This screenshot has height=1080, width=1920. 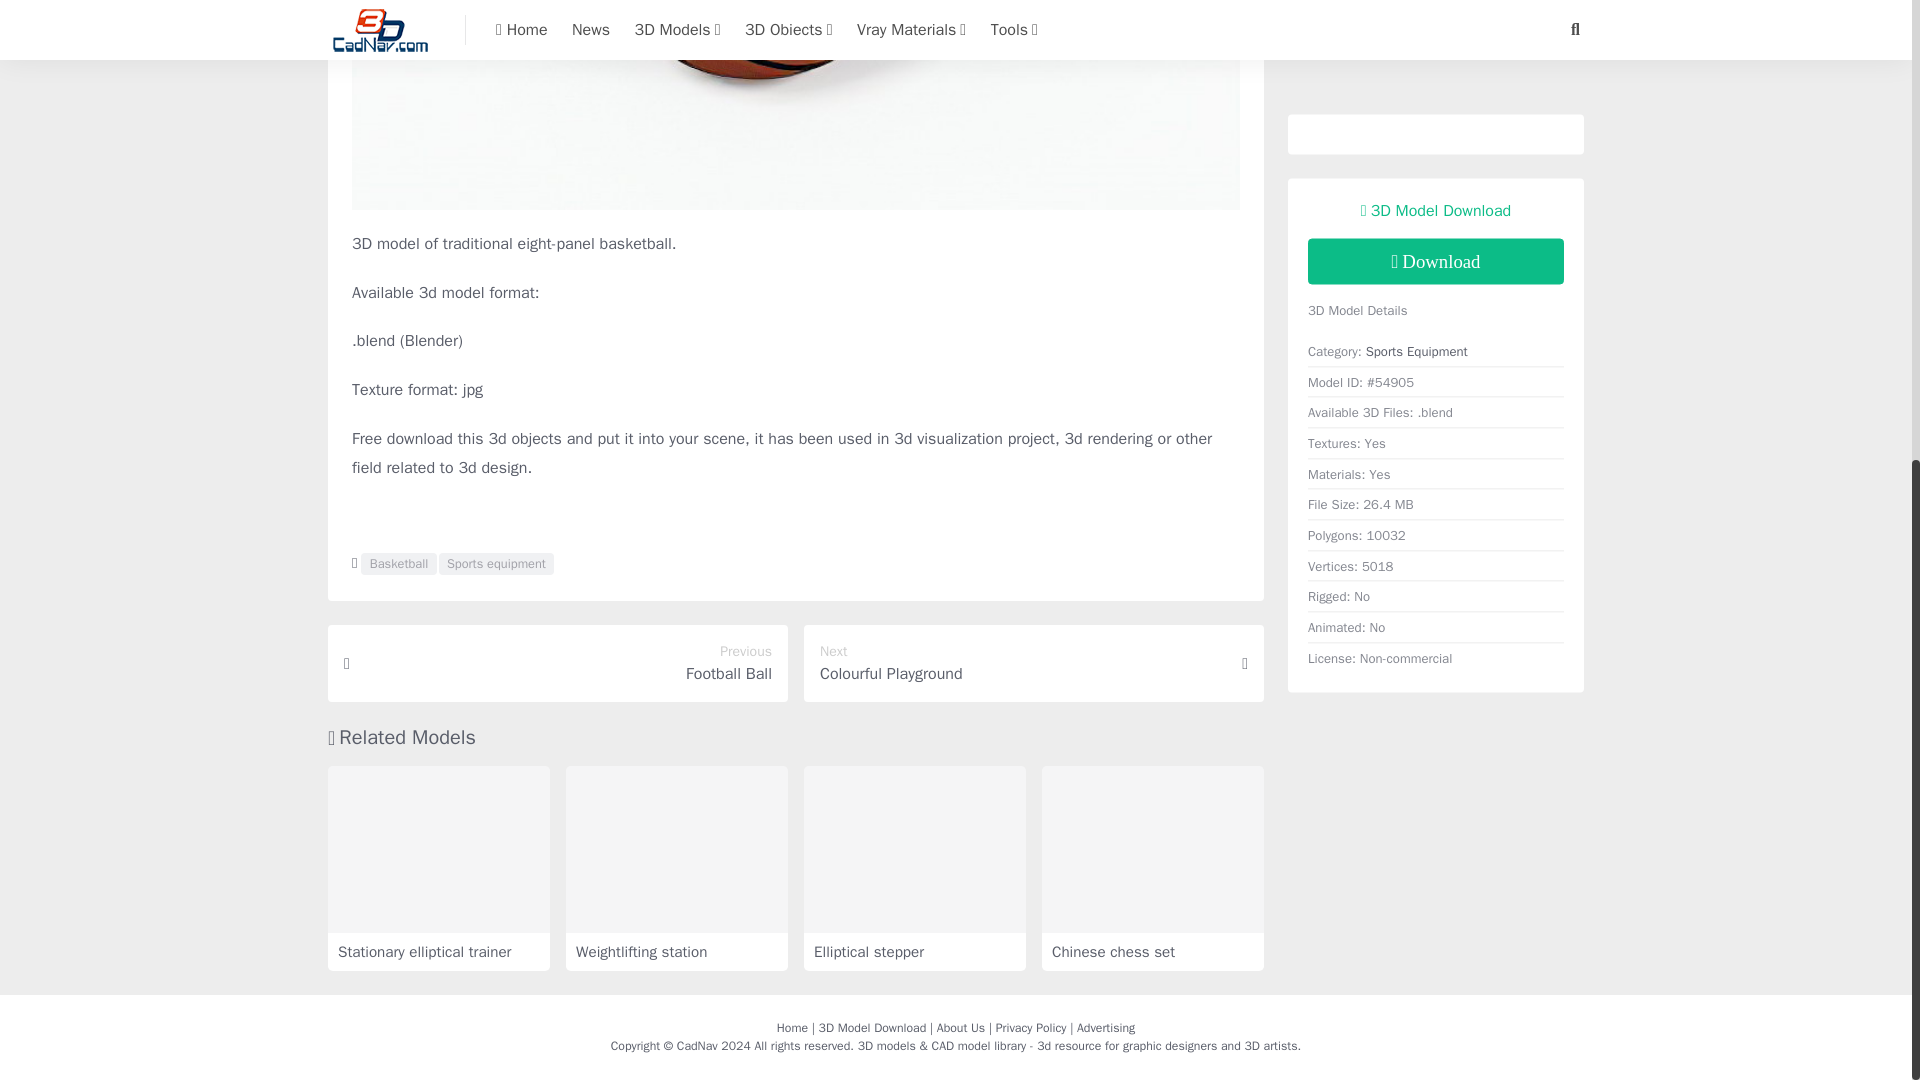 What do you see at coordinates (676, 849) in the screenshot?
I see `Weightlifting station 3d model download` at bounding box center [676, 849].